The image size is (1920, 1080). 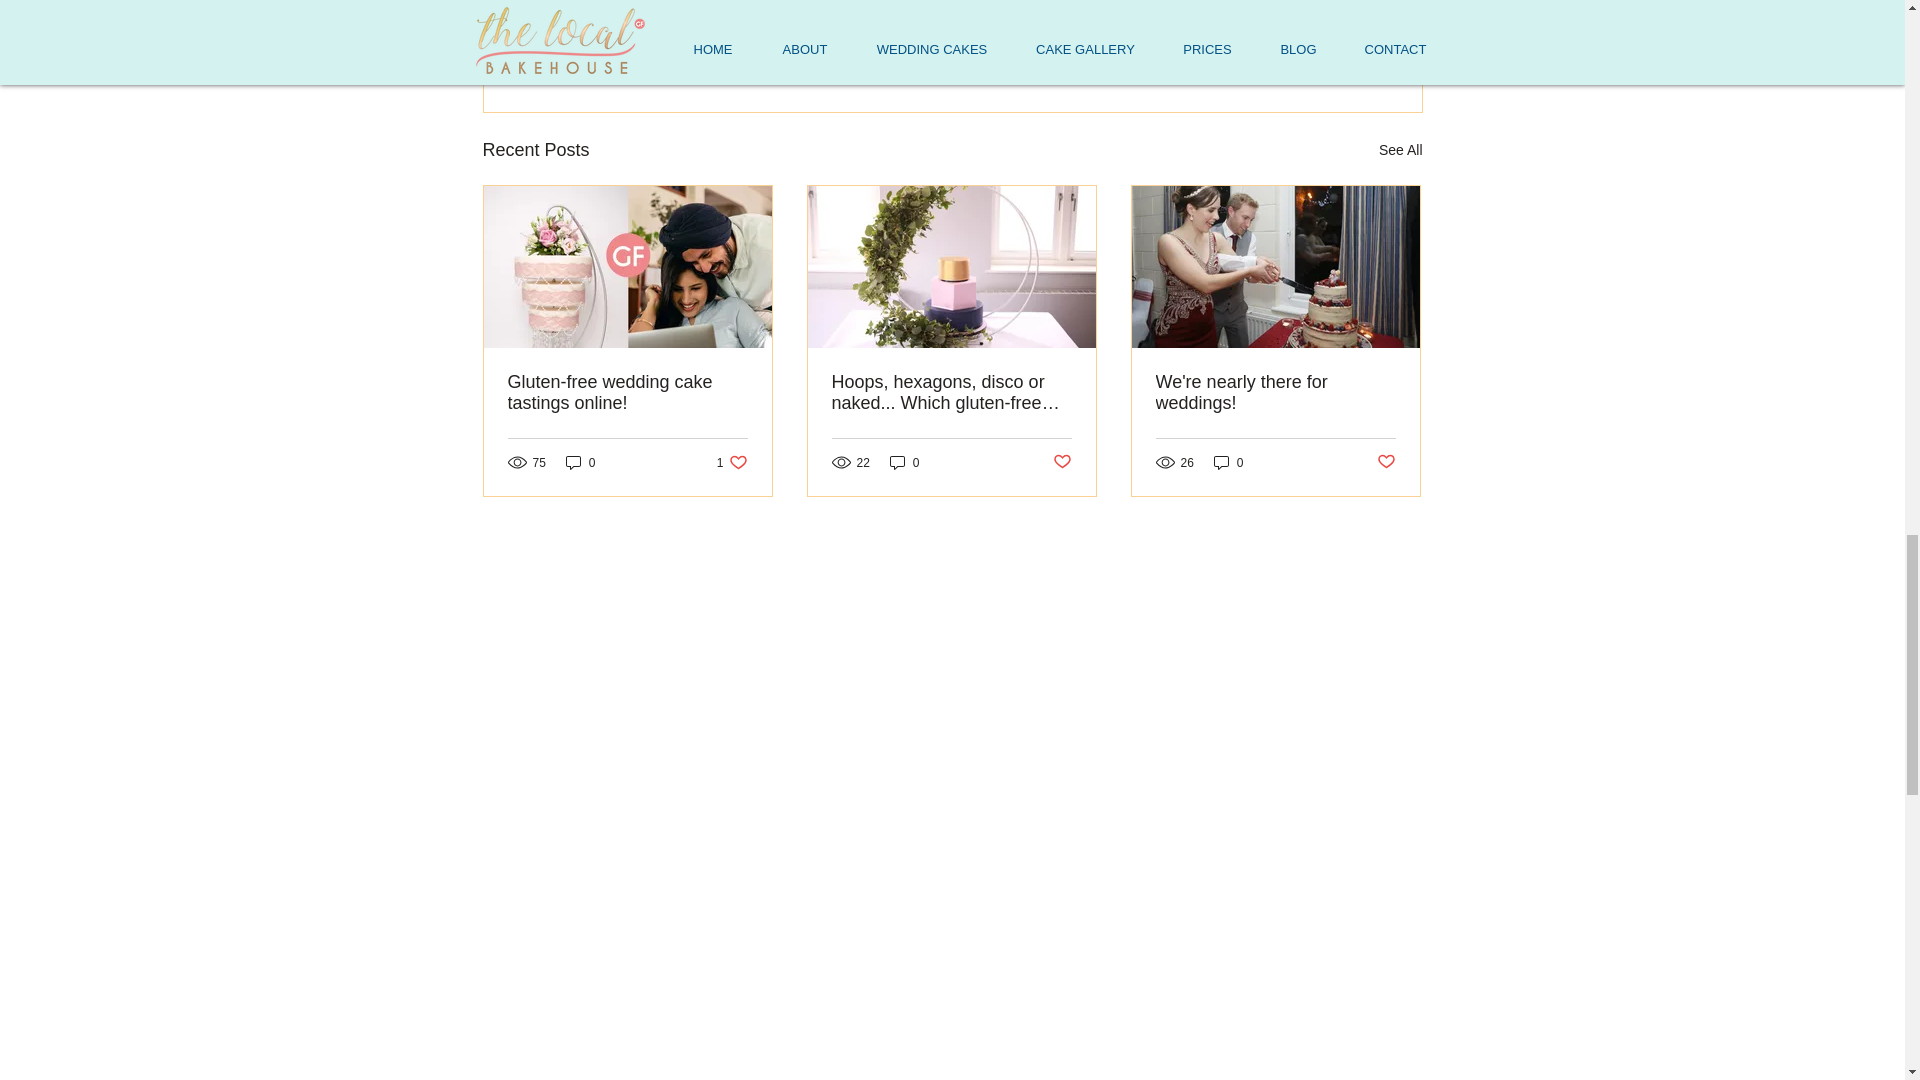 What do you see at coordinates (1386, 462) in the screenshot?
I see `Gluten-free wedding cake tastings online!` at bounding box center [1386, 462].